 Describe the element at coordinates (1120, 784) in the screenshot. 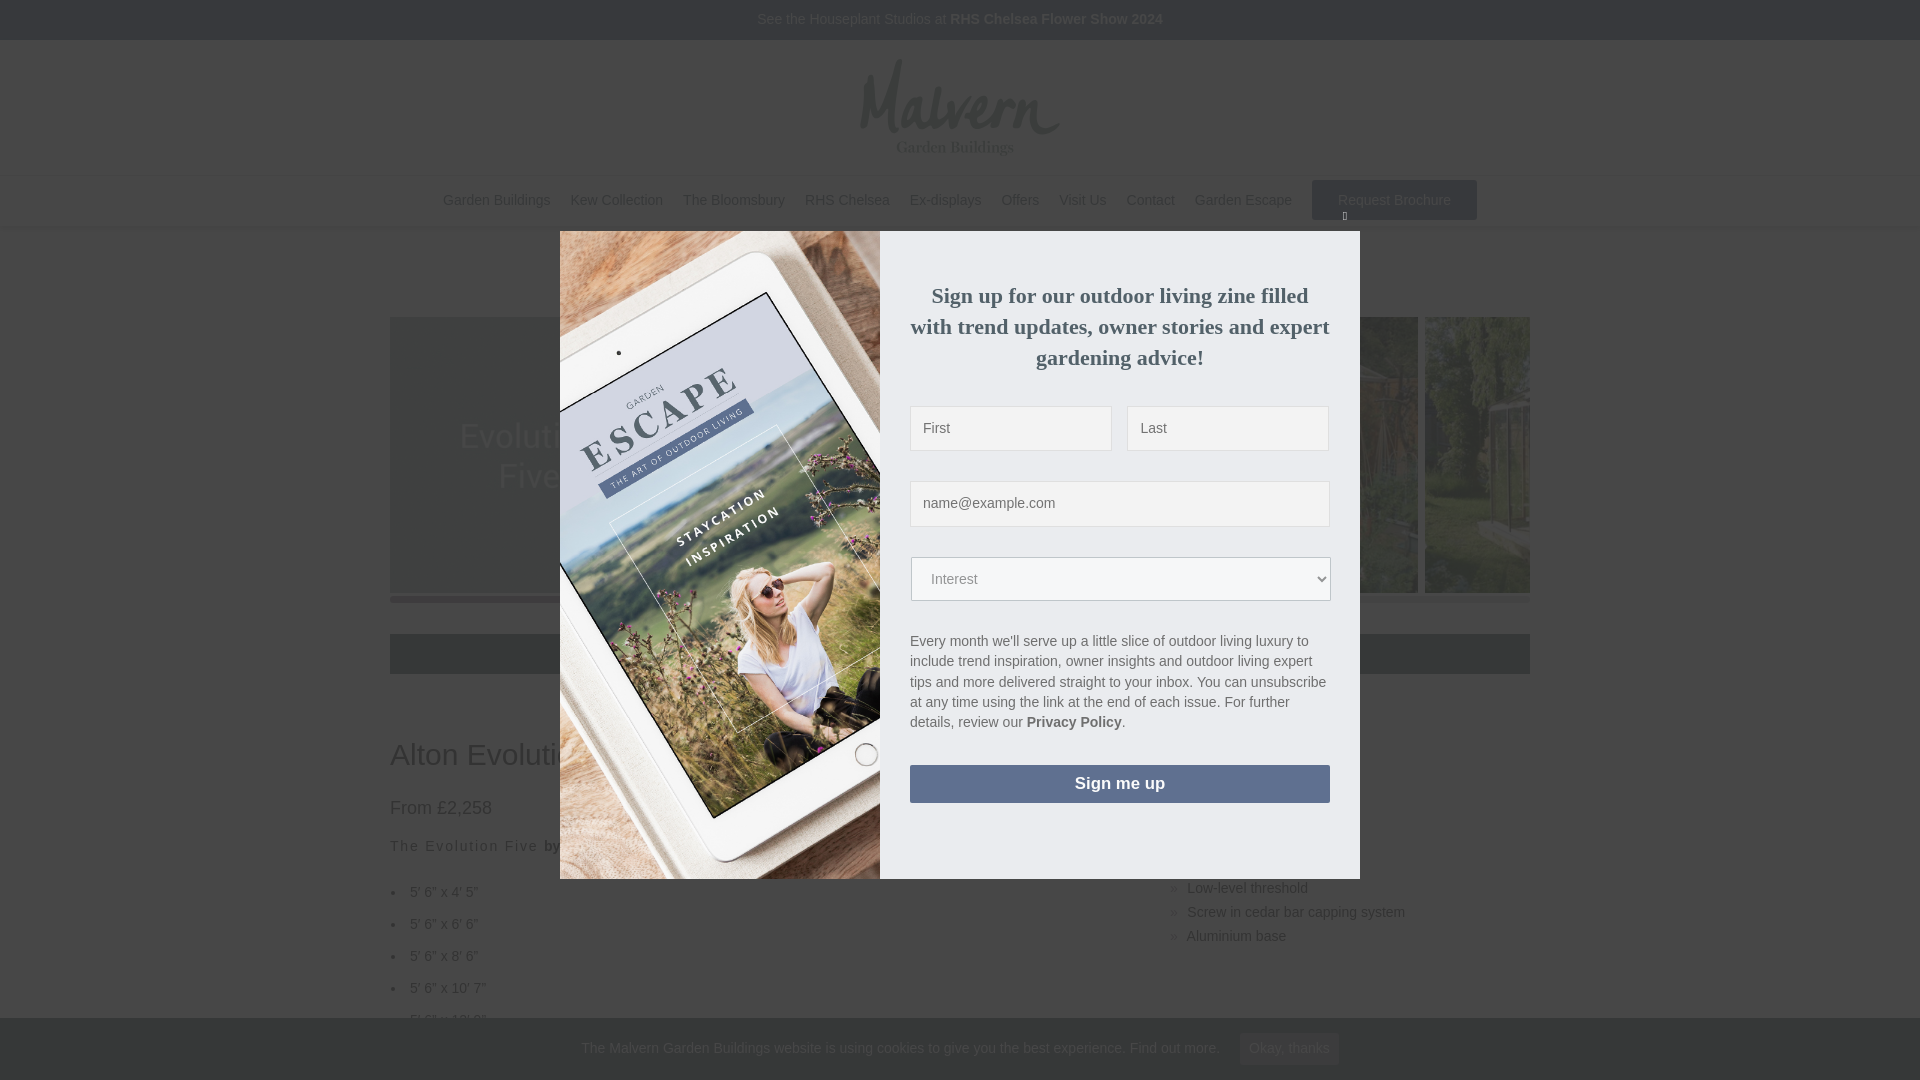

I see `Sign me up` at that location.